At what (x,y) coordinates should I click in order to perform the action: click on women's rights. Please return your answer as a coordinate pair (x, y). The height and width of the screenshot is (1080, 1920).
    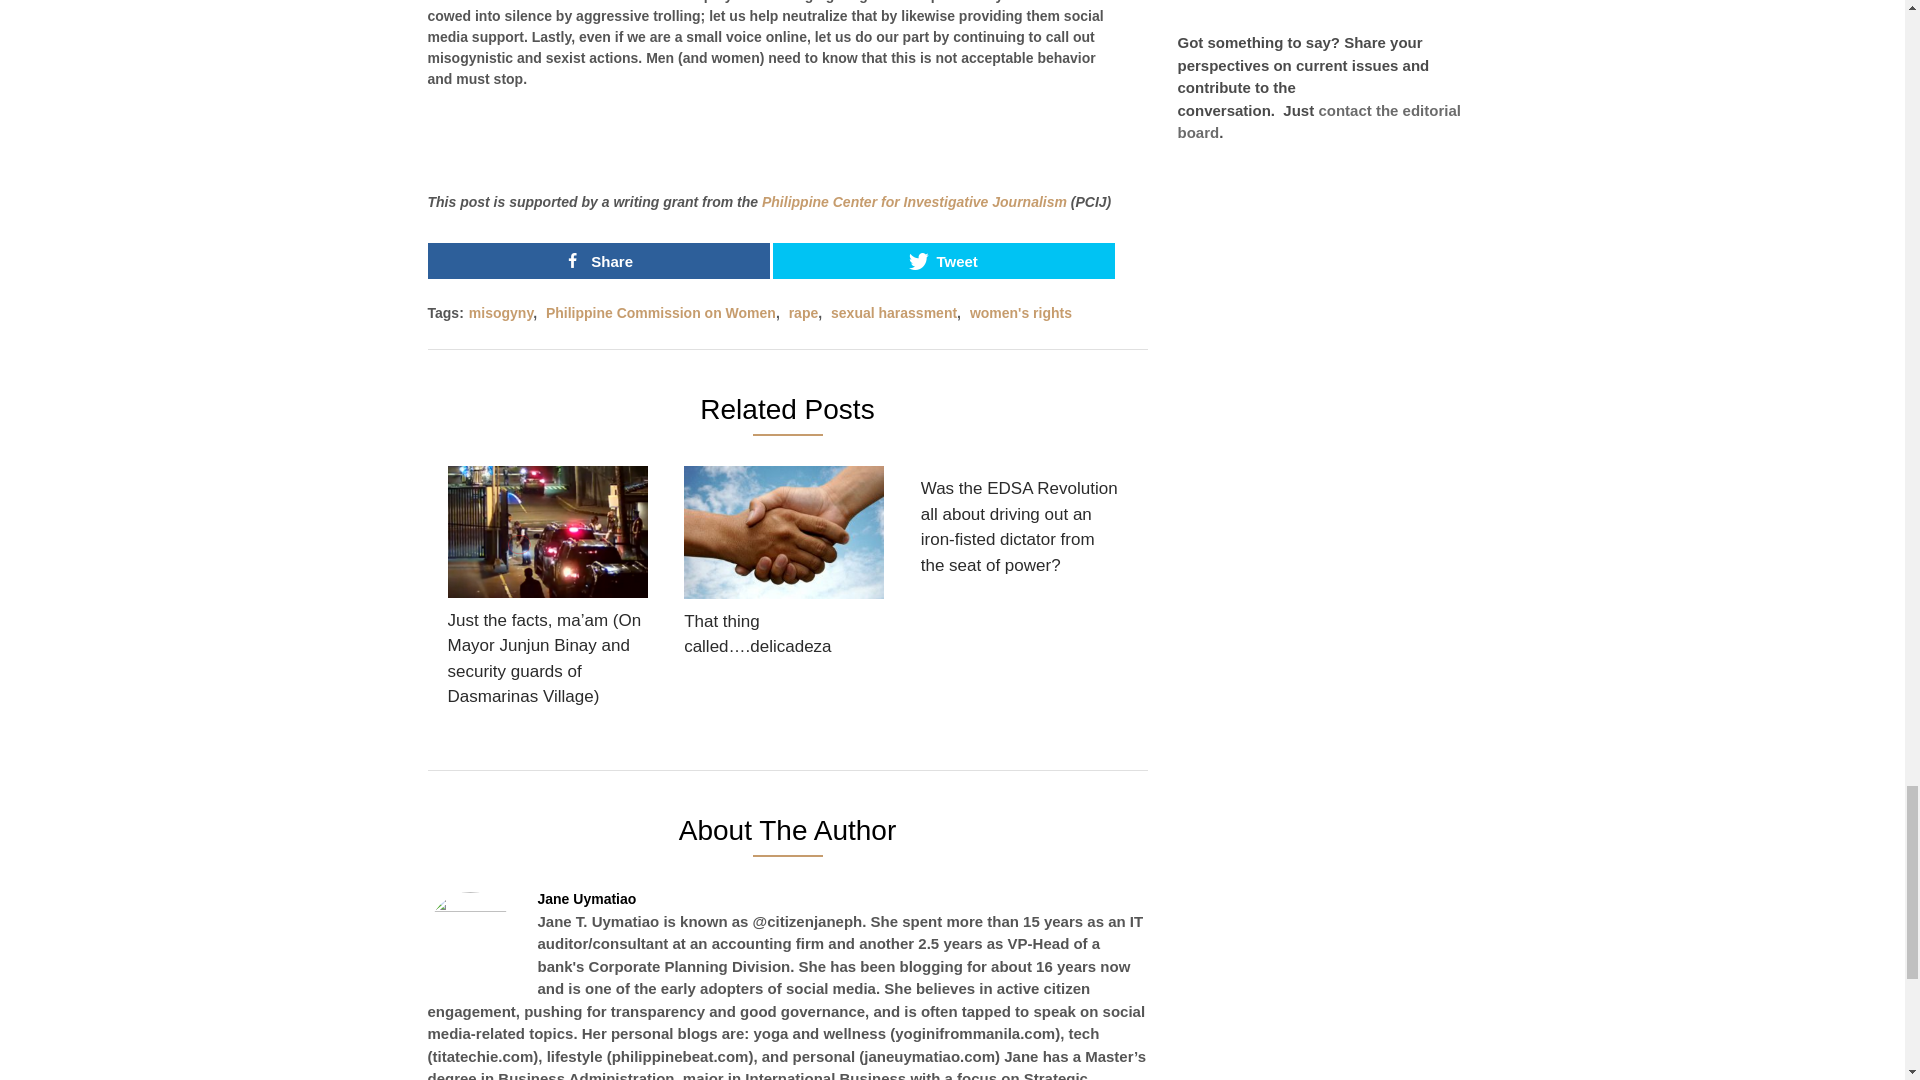
    Looking at the image, I should click on (1020, 312).